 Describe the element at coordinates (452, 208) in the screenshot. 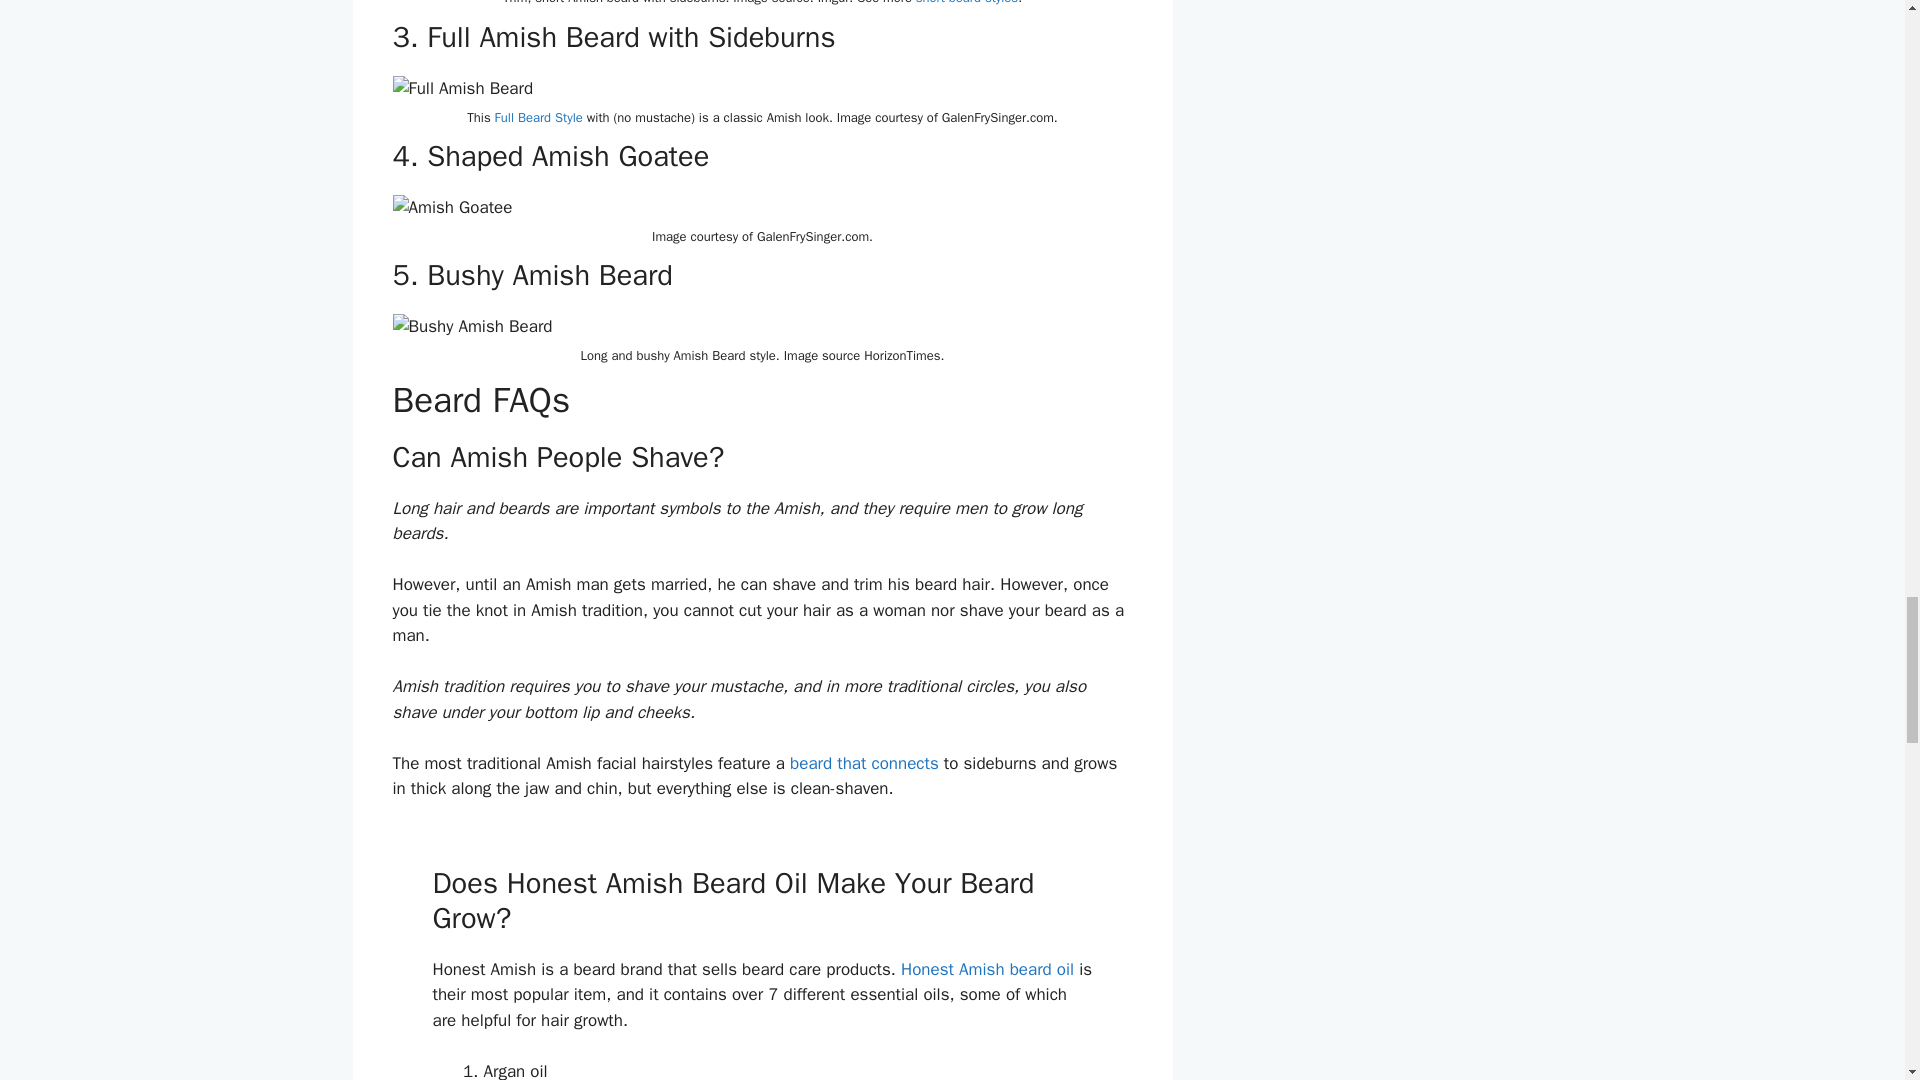

I see `Amish Goatee` at that location.